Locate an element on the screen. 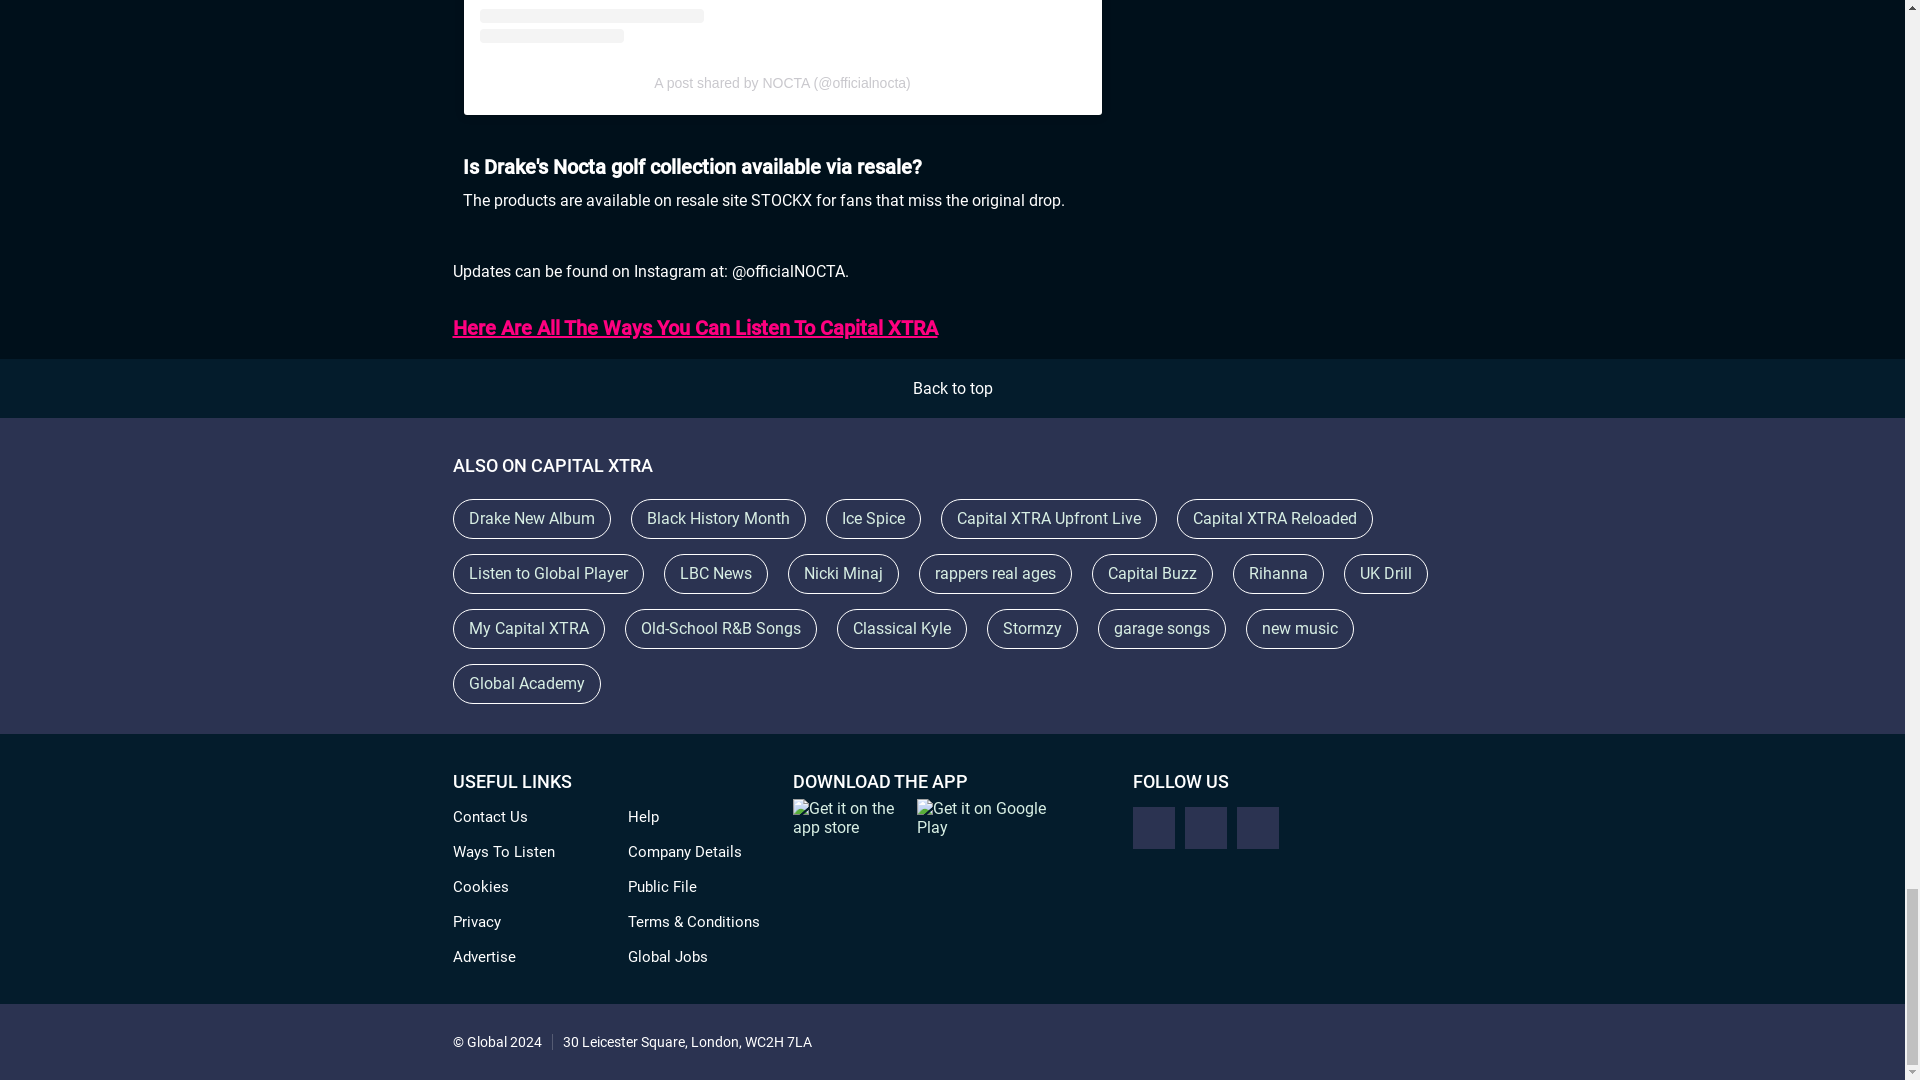  Follow CapitalXtra on Youtube is located at coordinates (1257, 827).